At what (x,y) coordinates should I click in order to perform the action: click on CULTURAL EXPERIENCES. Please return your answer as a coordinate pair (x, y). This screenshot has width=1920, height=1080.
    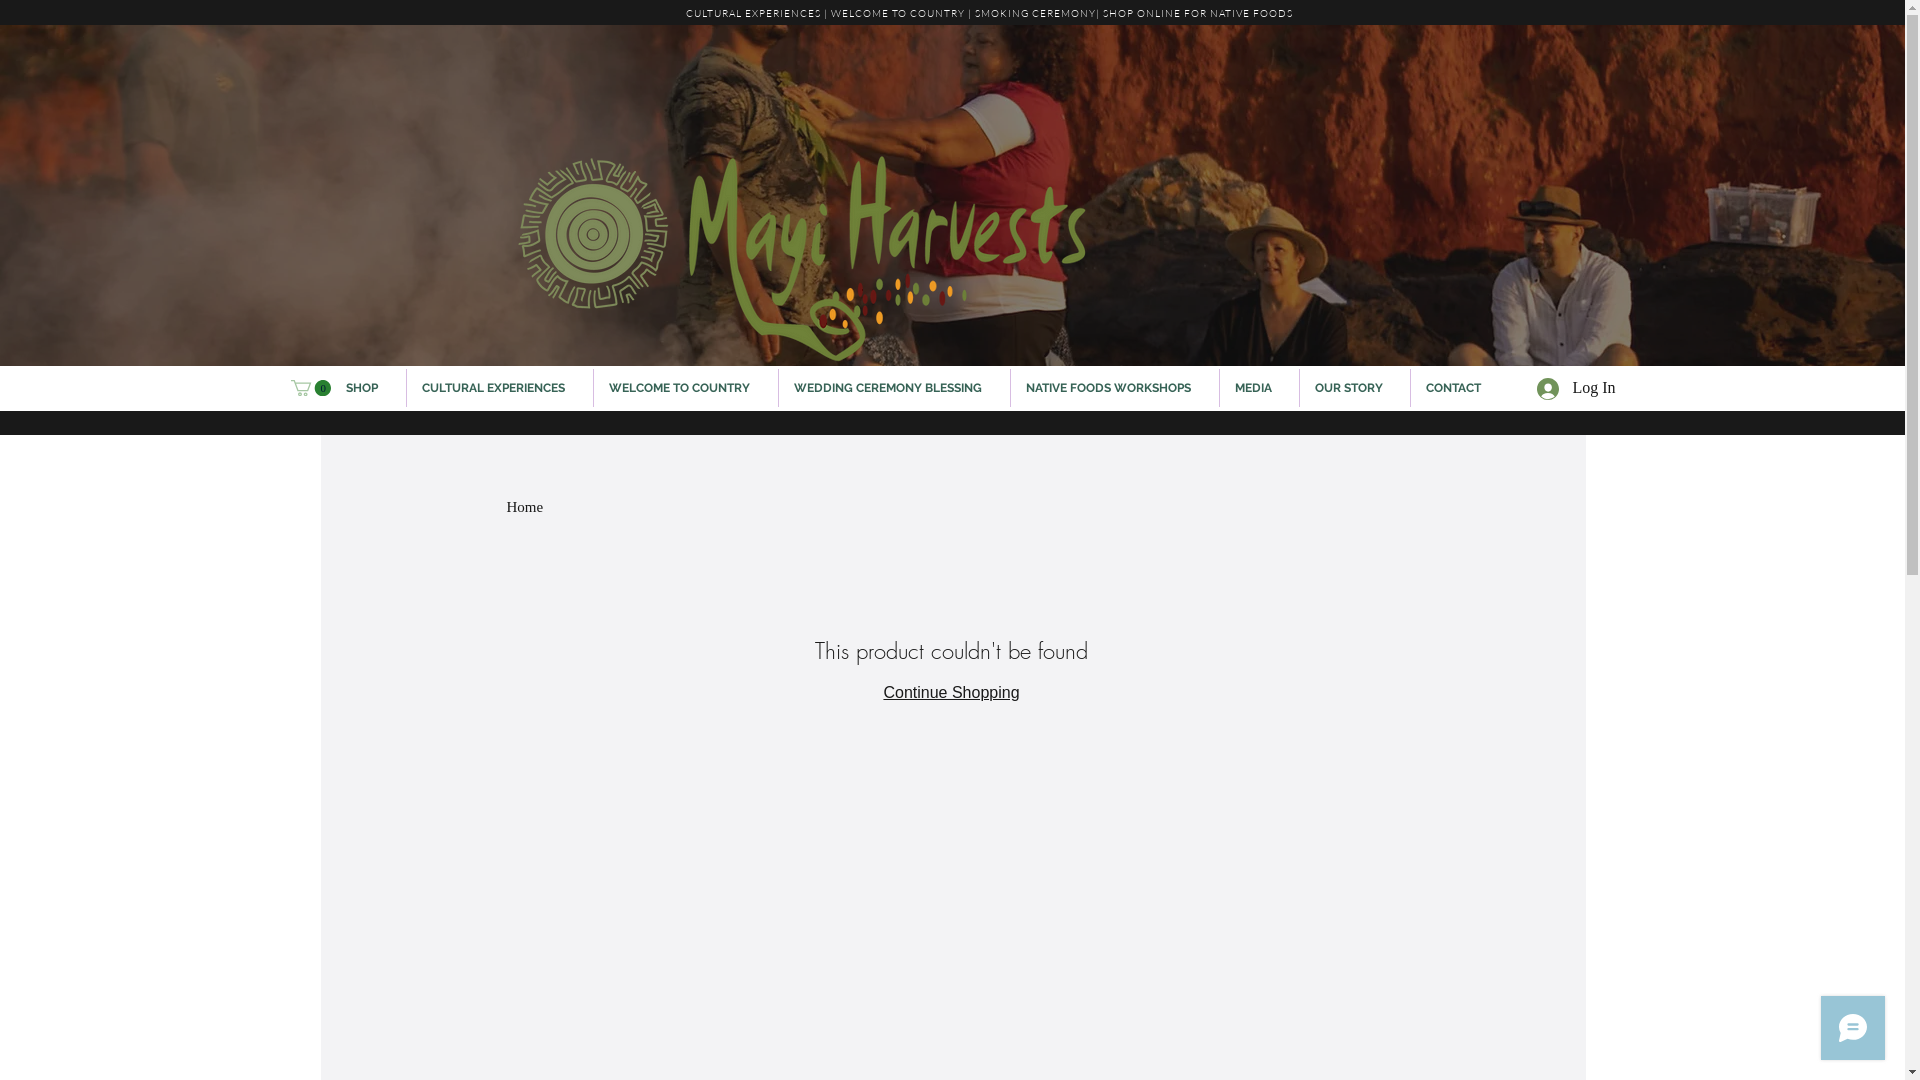
    Looking at the image, I should click on (499, 388).